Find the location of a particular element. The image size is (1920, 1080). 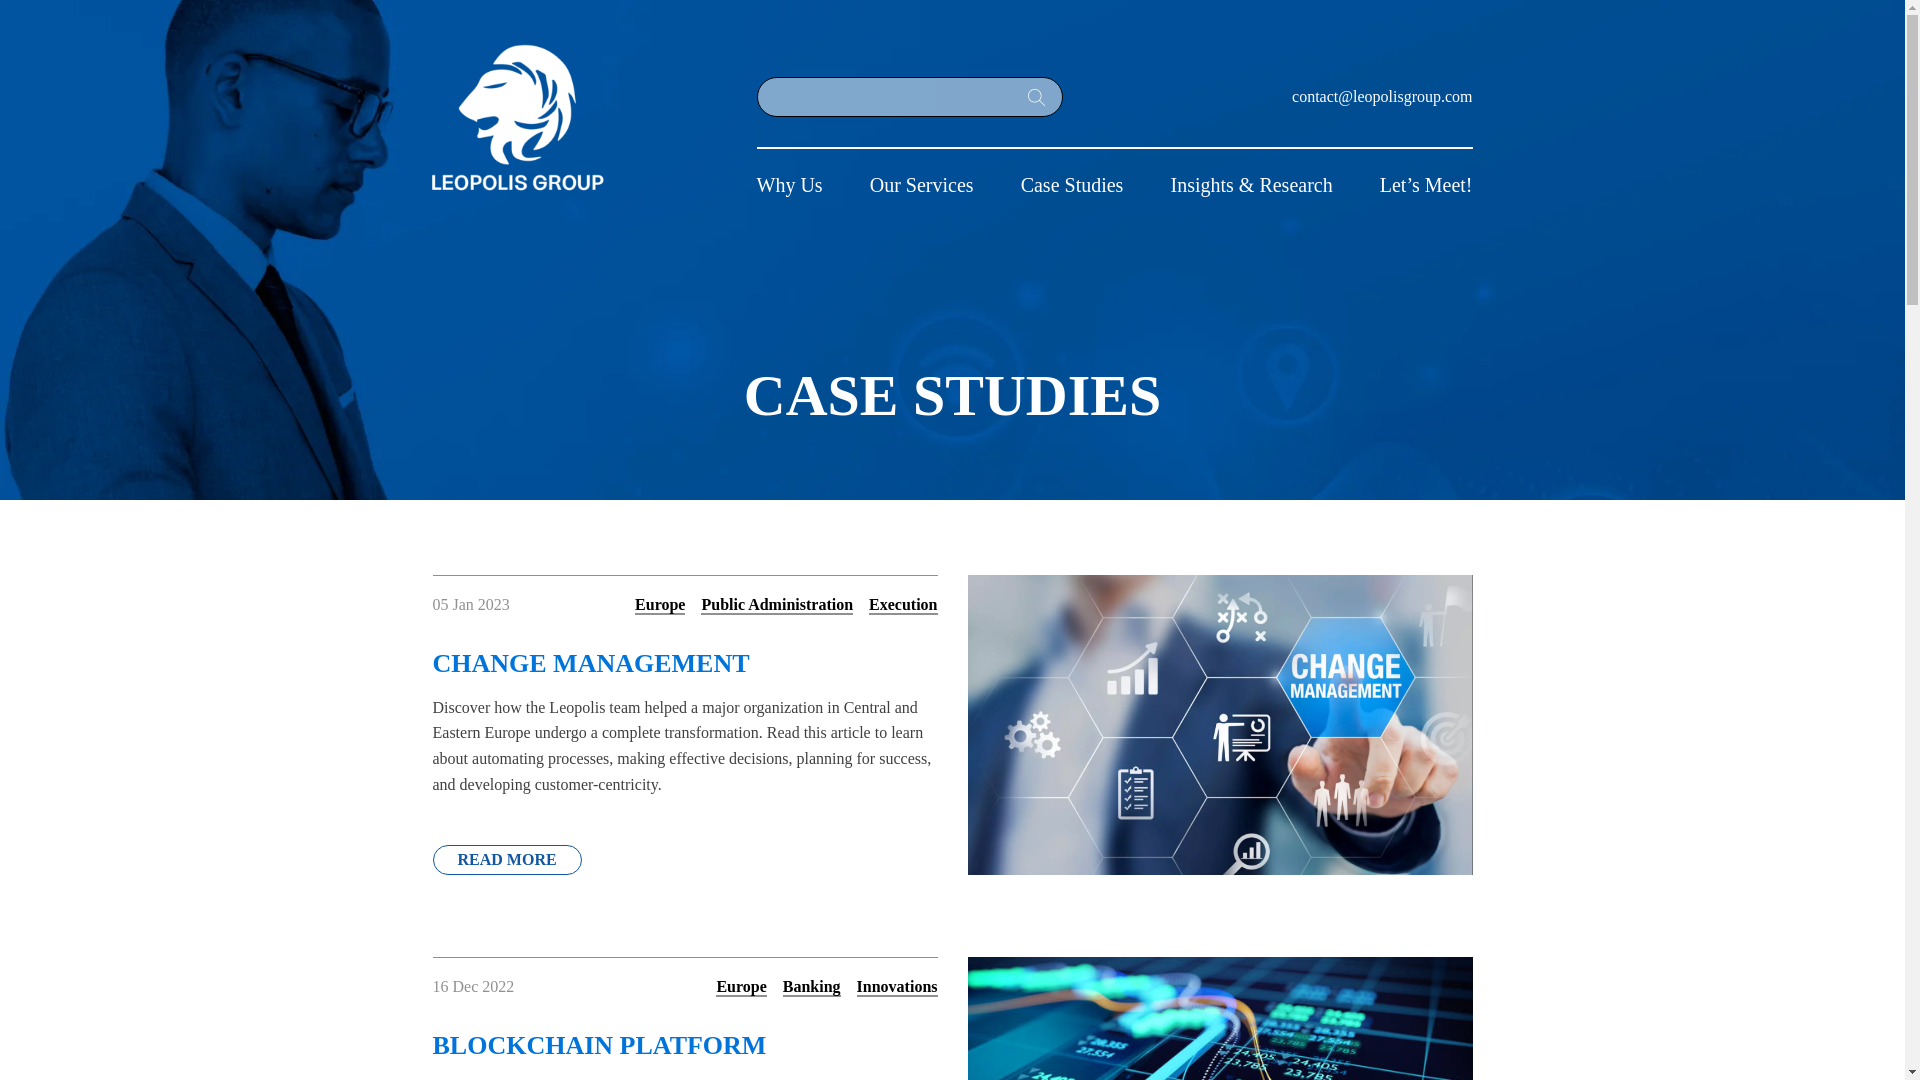

READ MORE is located at coordinates (506, 859).